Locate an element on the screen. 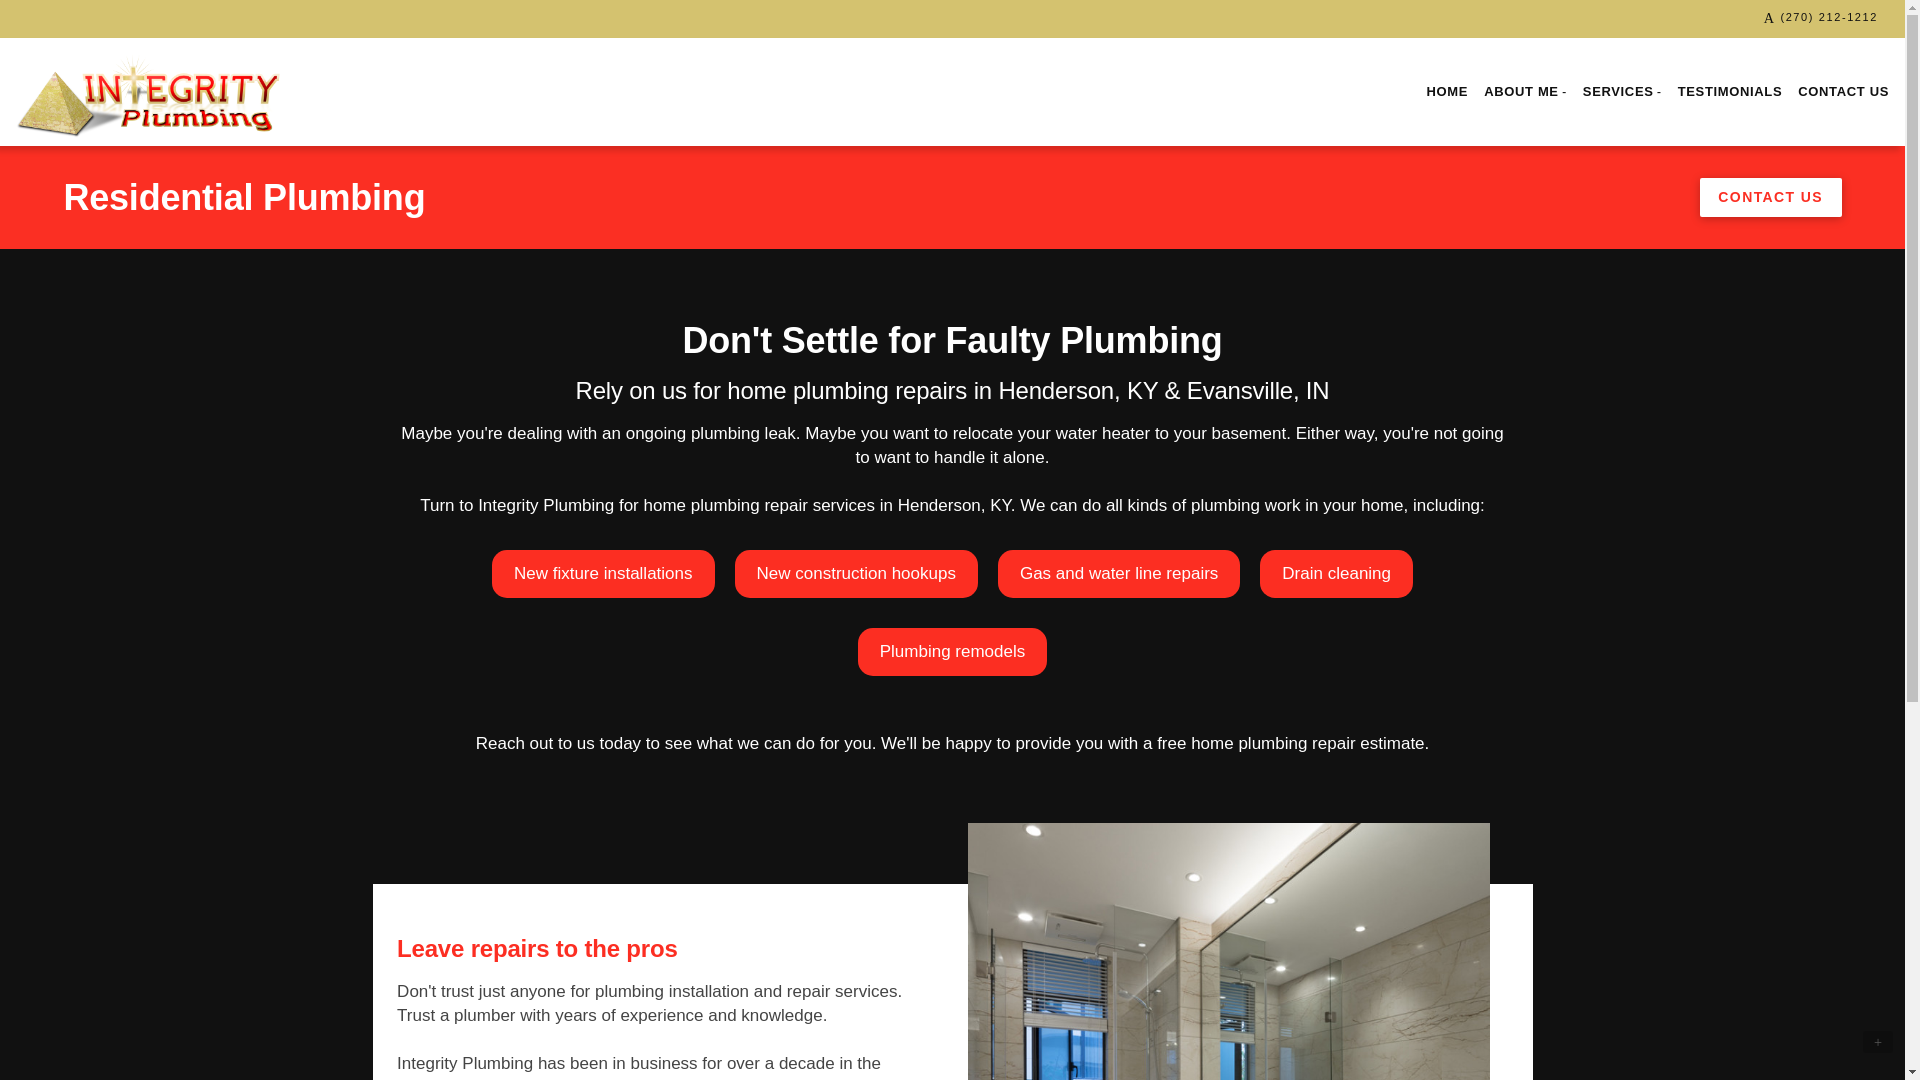 The height and width of the screenshot is (1080, 1920). SERVICES is located at coordinates (1622, 92).